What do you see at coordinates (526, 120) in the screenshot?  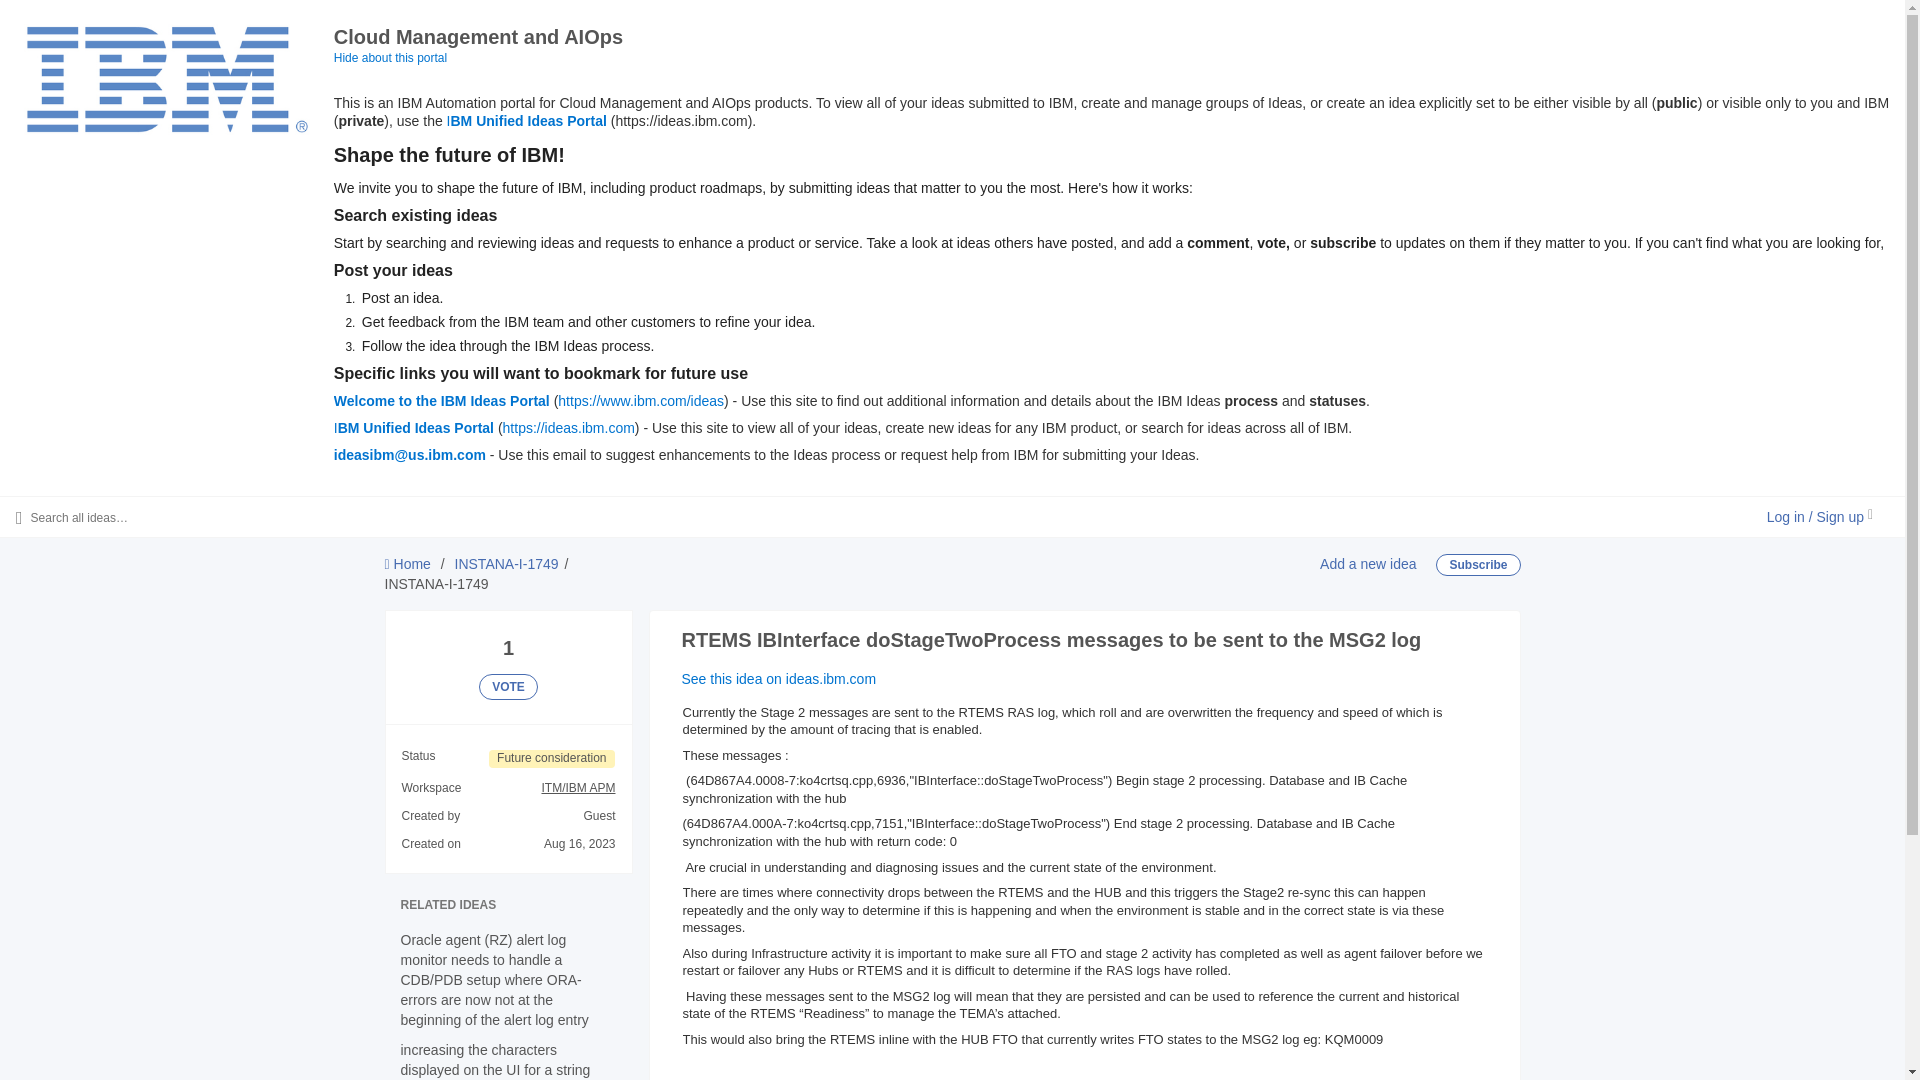 I see `IBM Unified Ideas Portal` at bounding box center [526, 120].